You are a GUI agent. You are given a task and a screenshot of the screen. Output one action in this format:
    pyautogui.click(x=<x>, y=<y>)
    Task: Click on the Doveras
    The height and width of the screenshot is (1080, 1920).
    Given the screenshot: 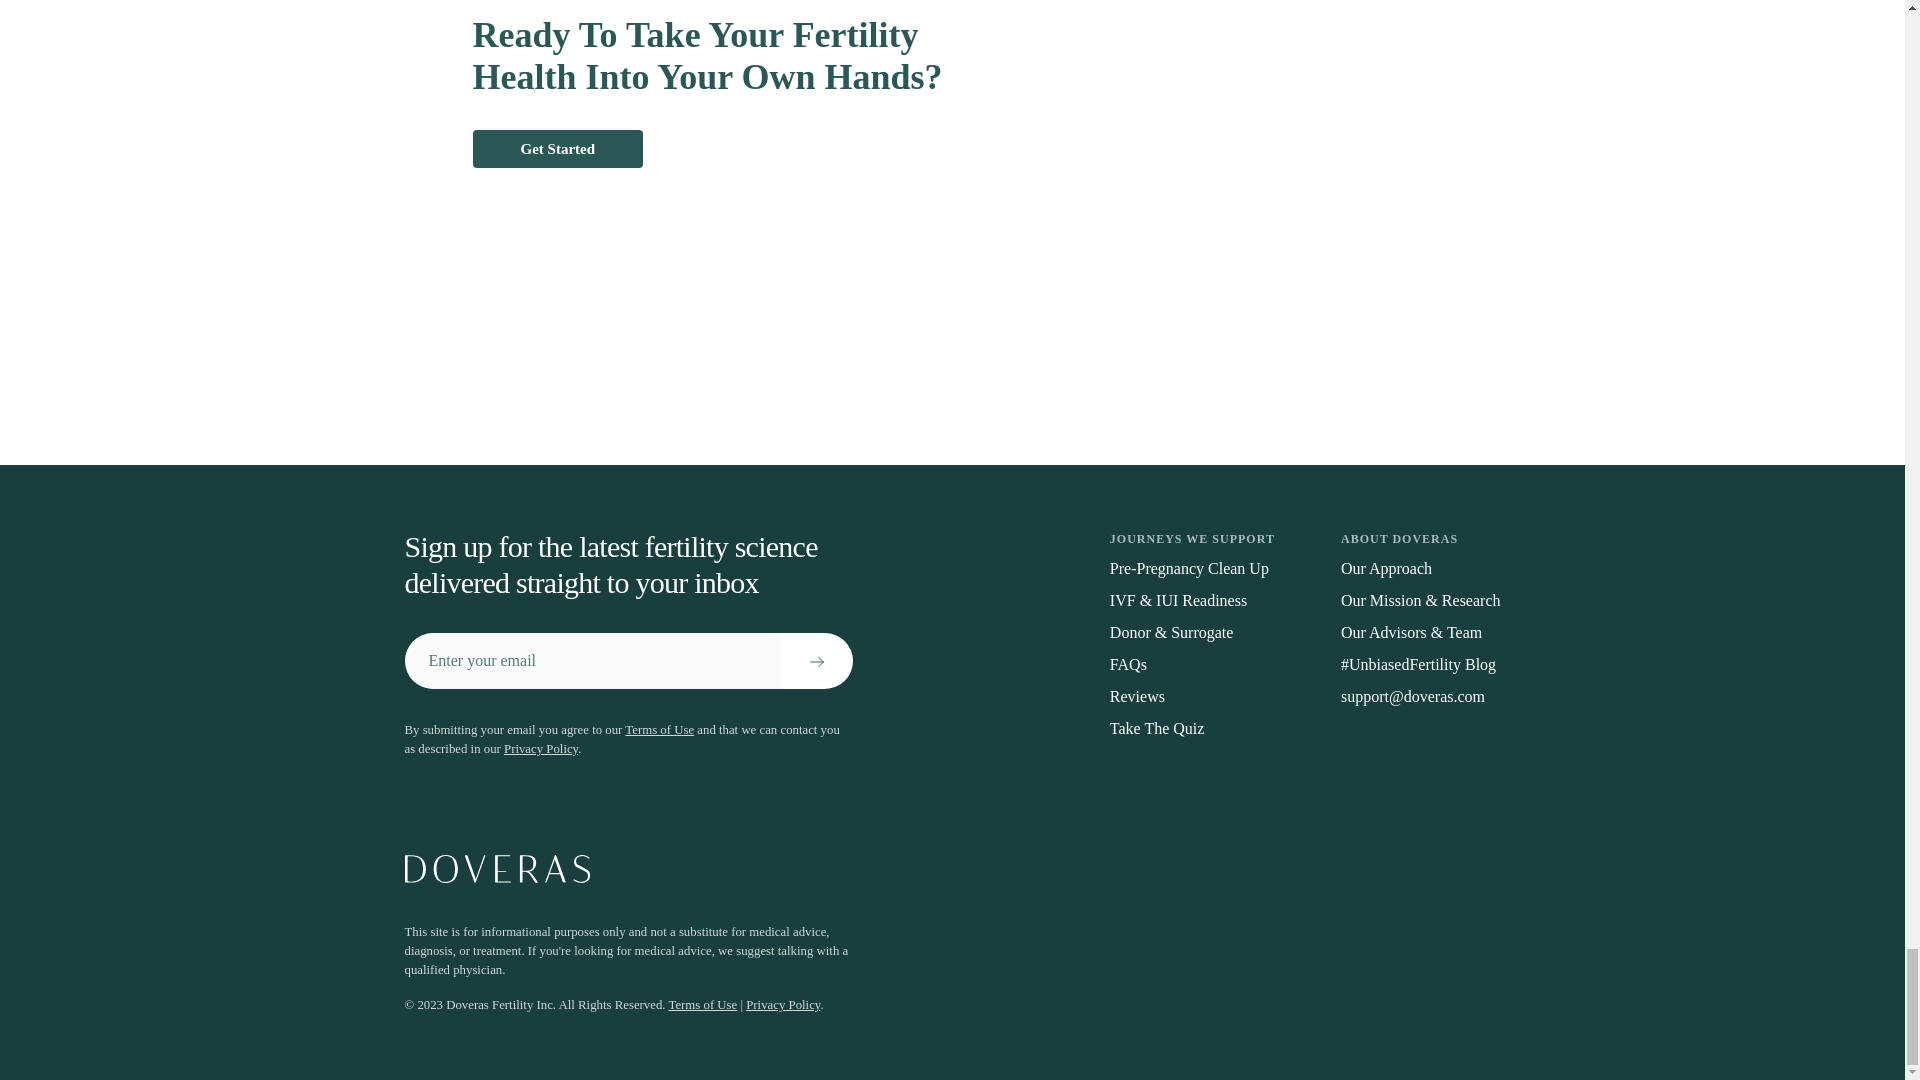 What is the action you would take?
    pyautogui.click(x=951, y=869)
    